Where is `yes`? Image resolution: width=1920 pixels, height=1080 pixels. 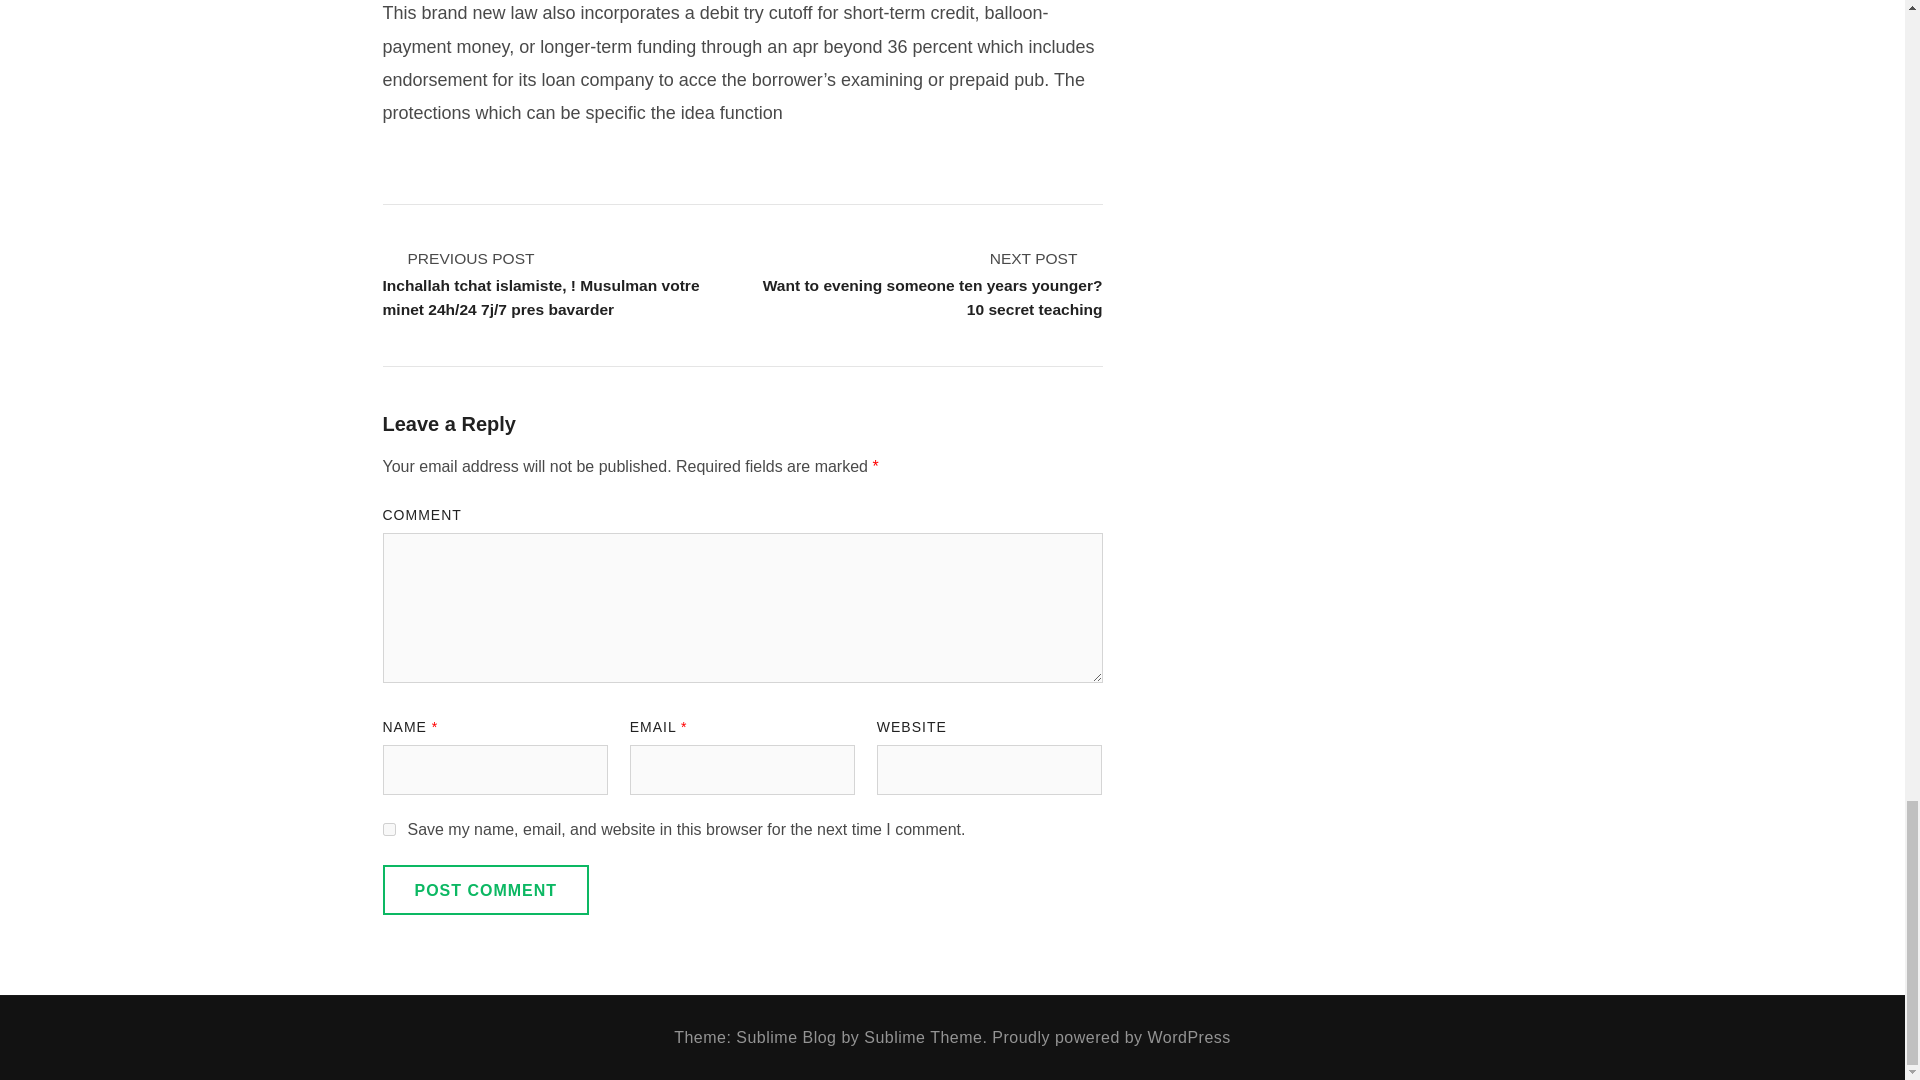
yes is located at coordinates (388, 828).